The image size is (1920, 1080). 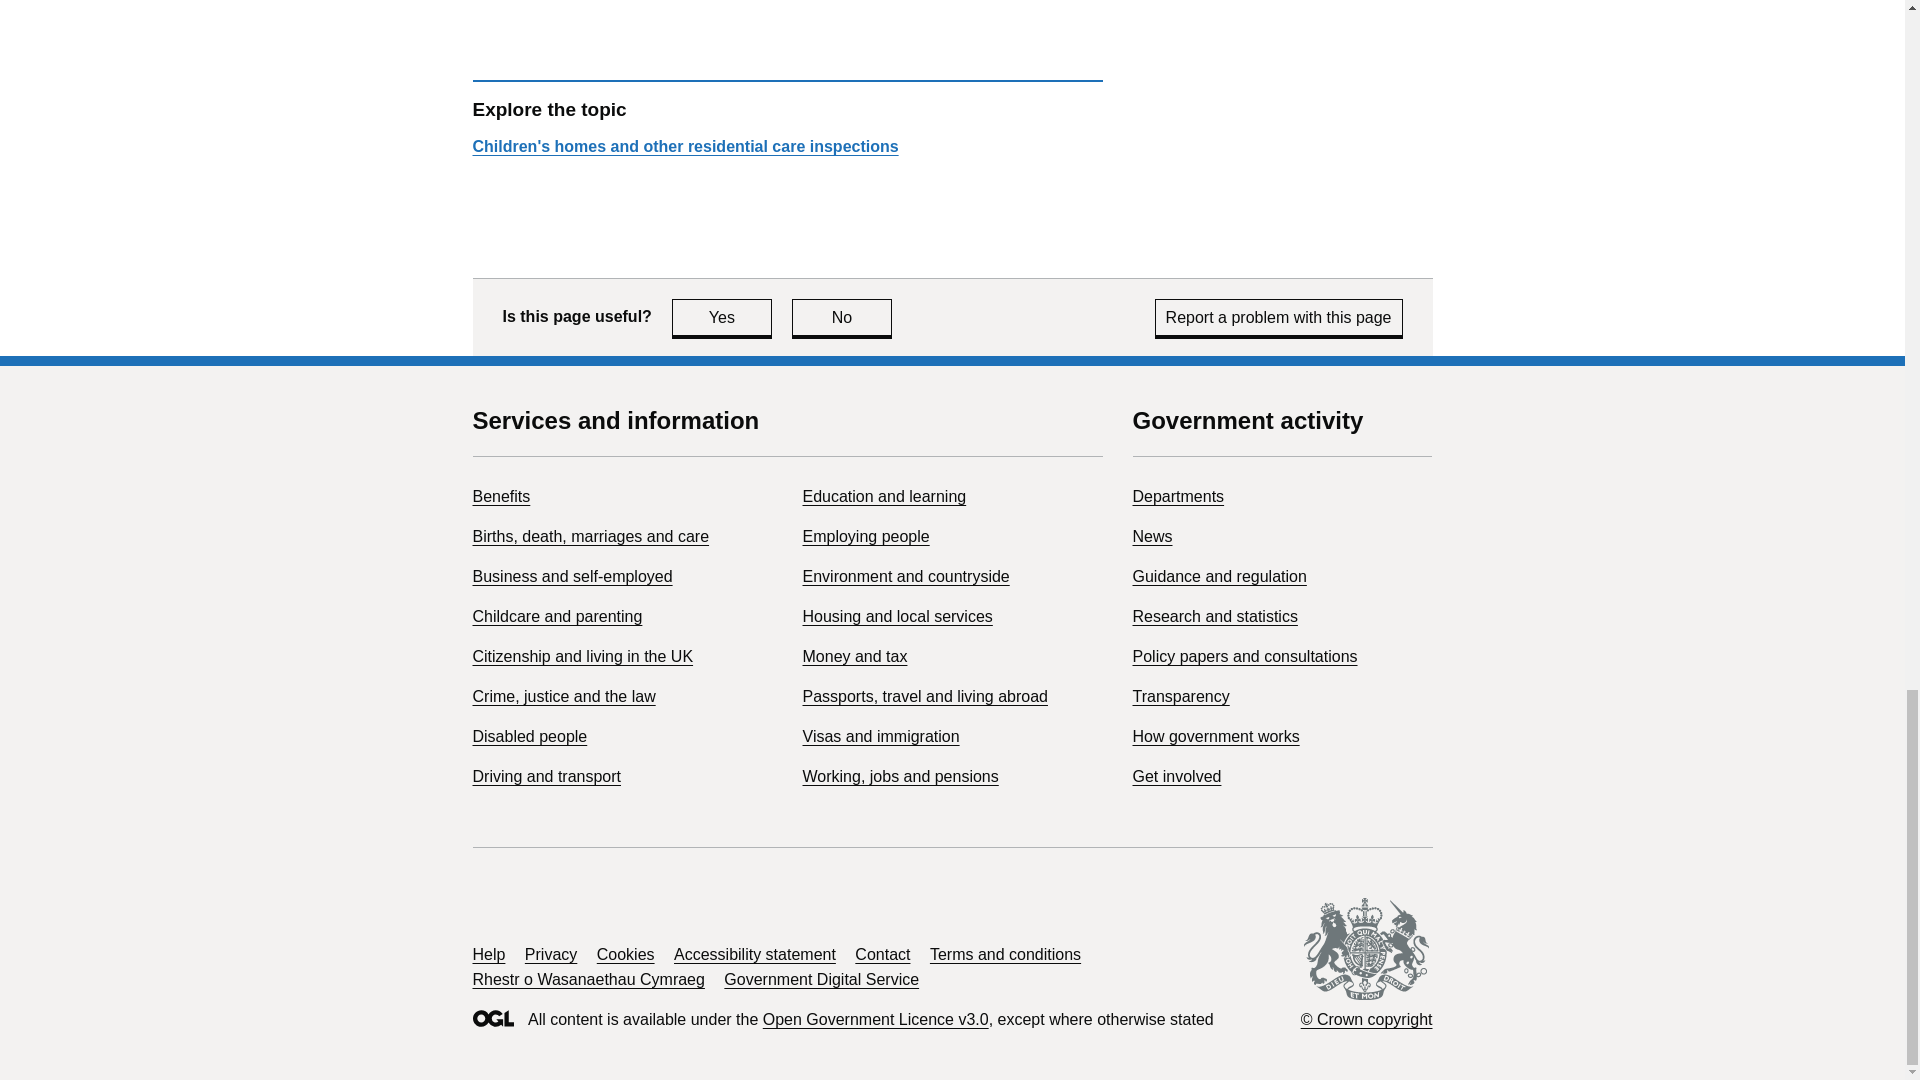 What do you see at coordinates (884, 496) in the screenshot?
I see `Driving and transport` at bounding box center [884, 496].